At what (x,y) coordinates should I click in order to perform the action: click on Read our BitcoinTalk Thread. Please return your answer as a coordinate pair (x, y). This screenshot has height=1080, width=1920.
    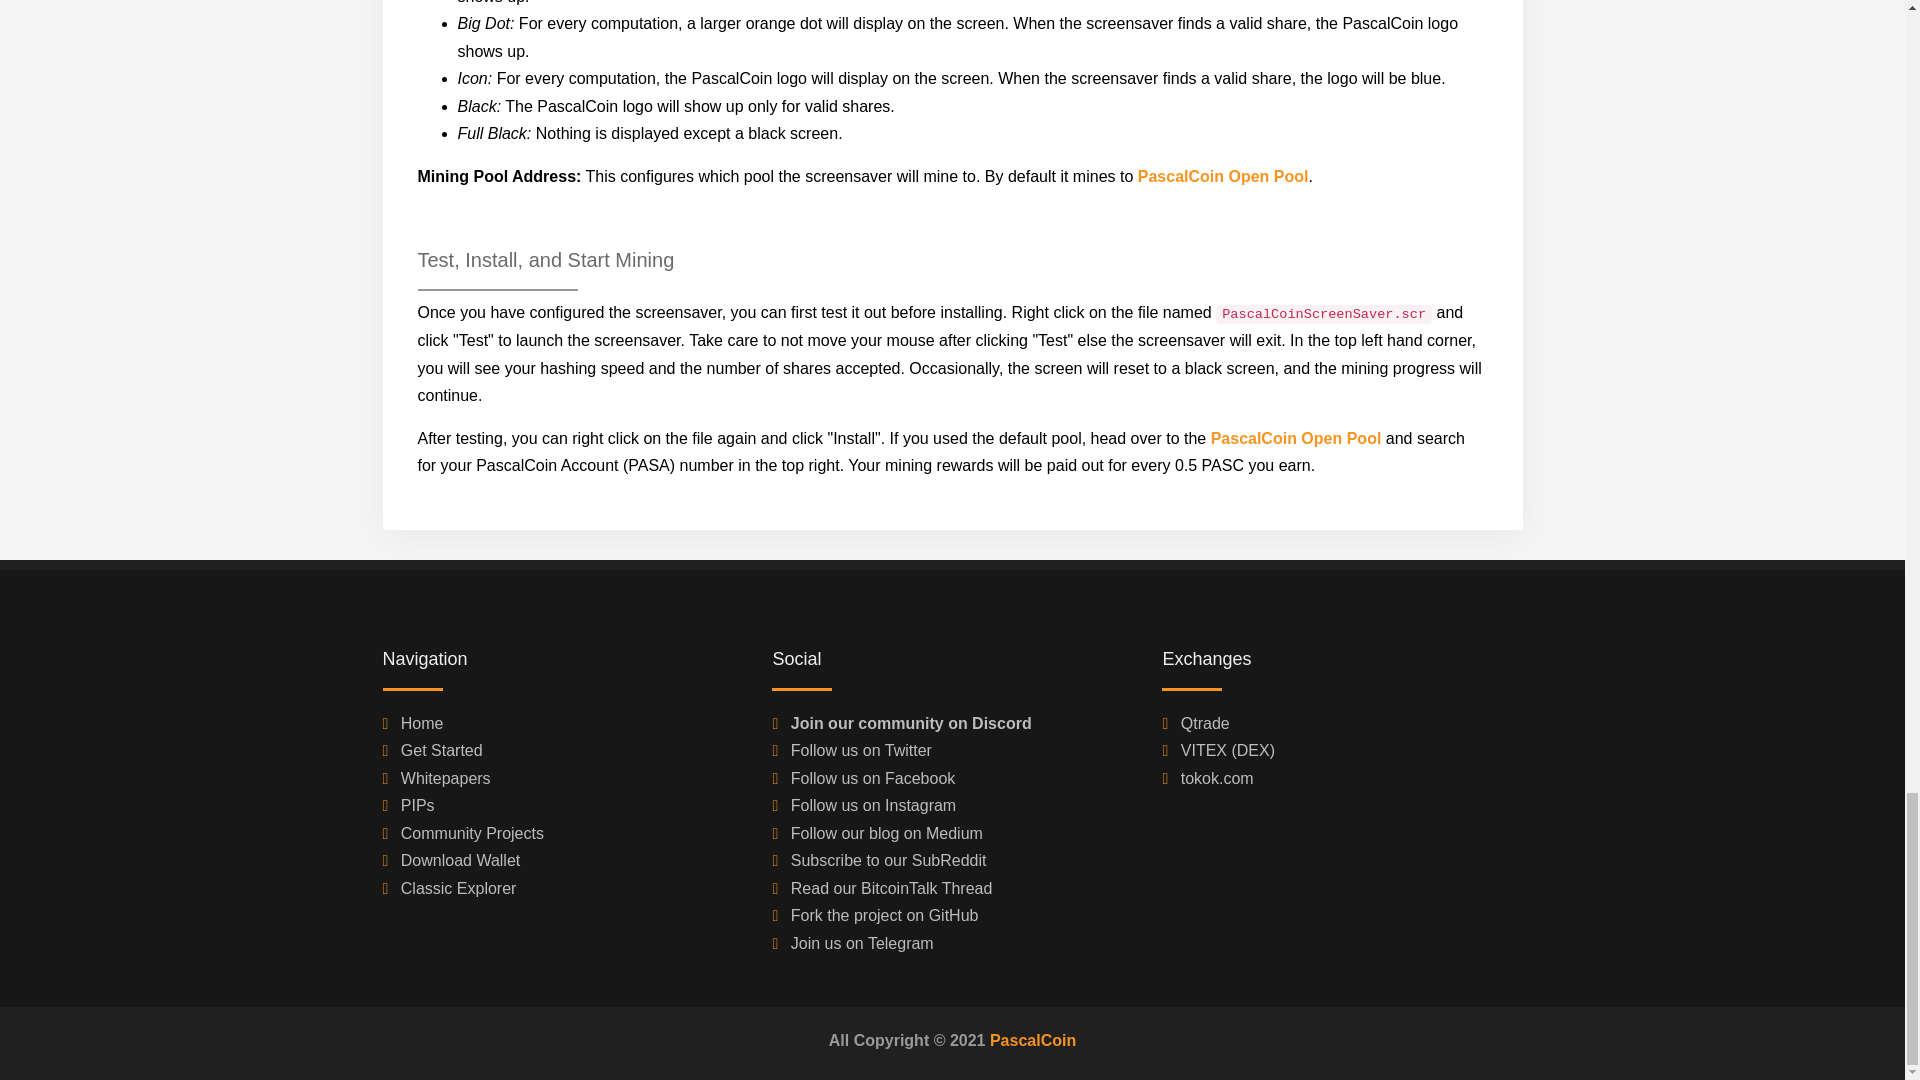
    Looking at the image, I should click on (892, 888).